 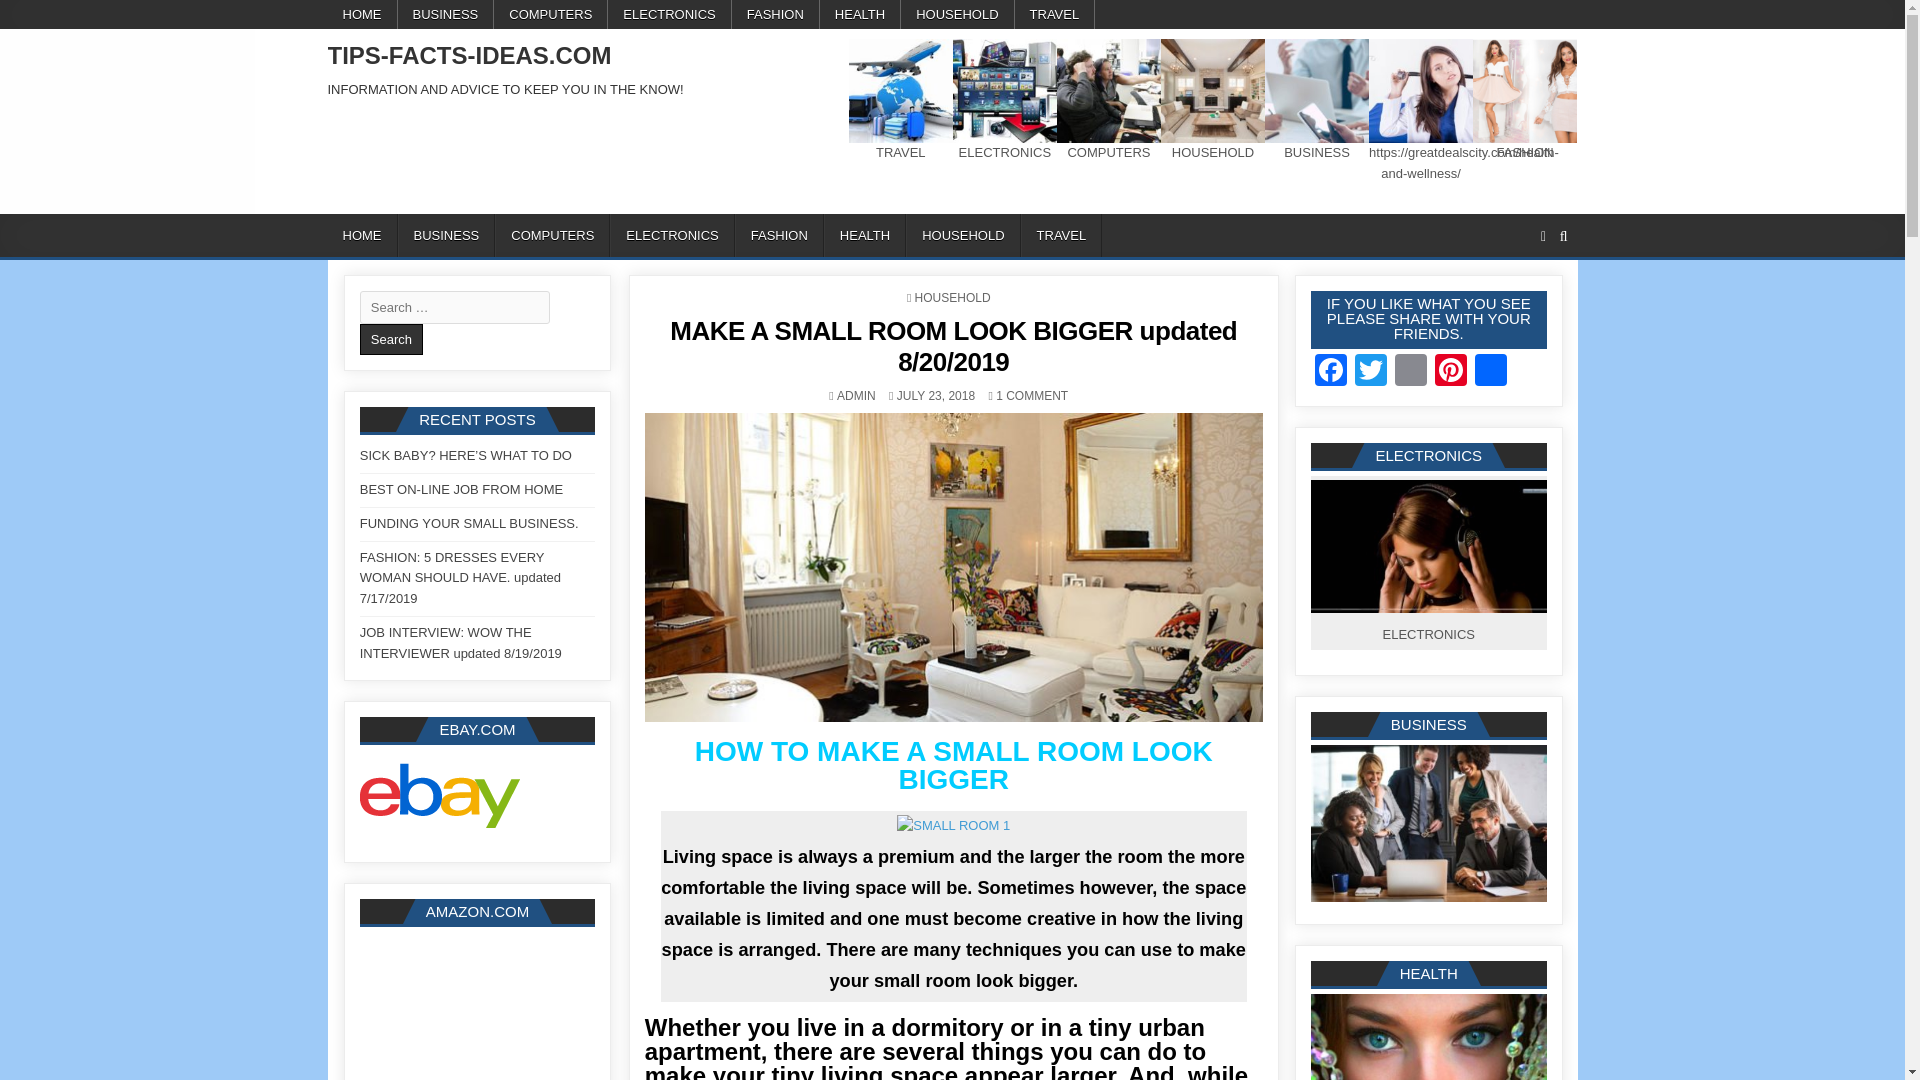 I want to click on HEALTH, so click(x=860, y=14).